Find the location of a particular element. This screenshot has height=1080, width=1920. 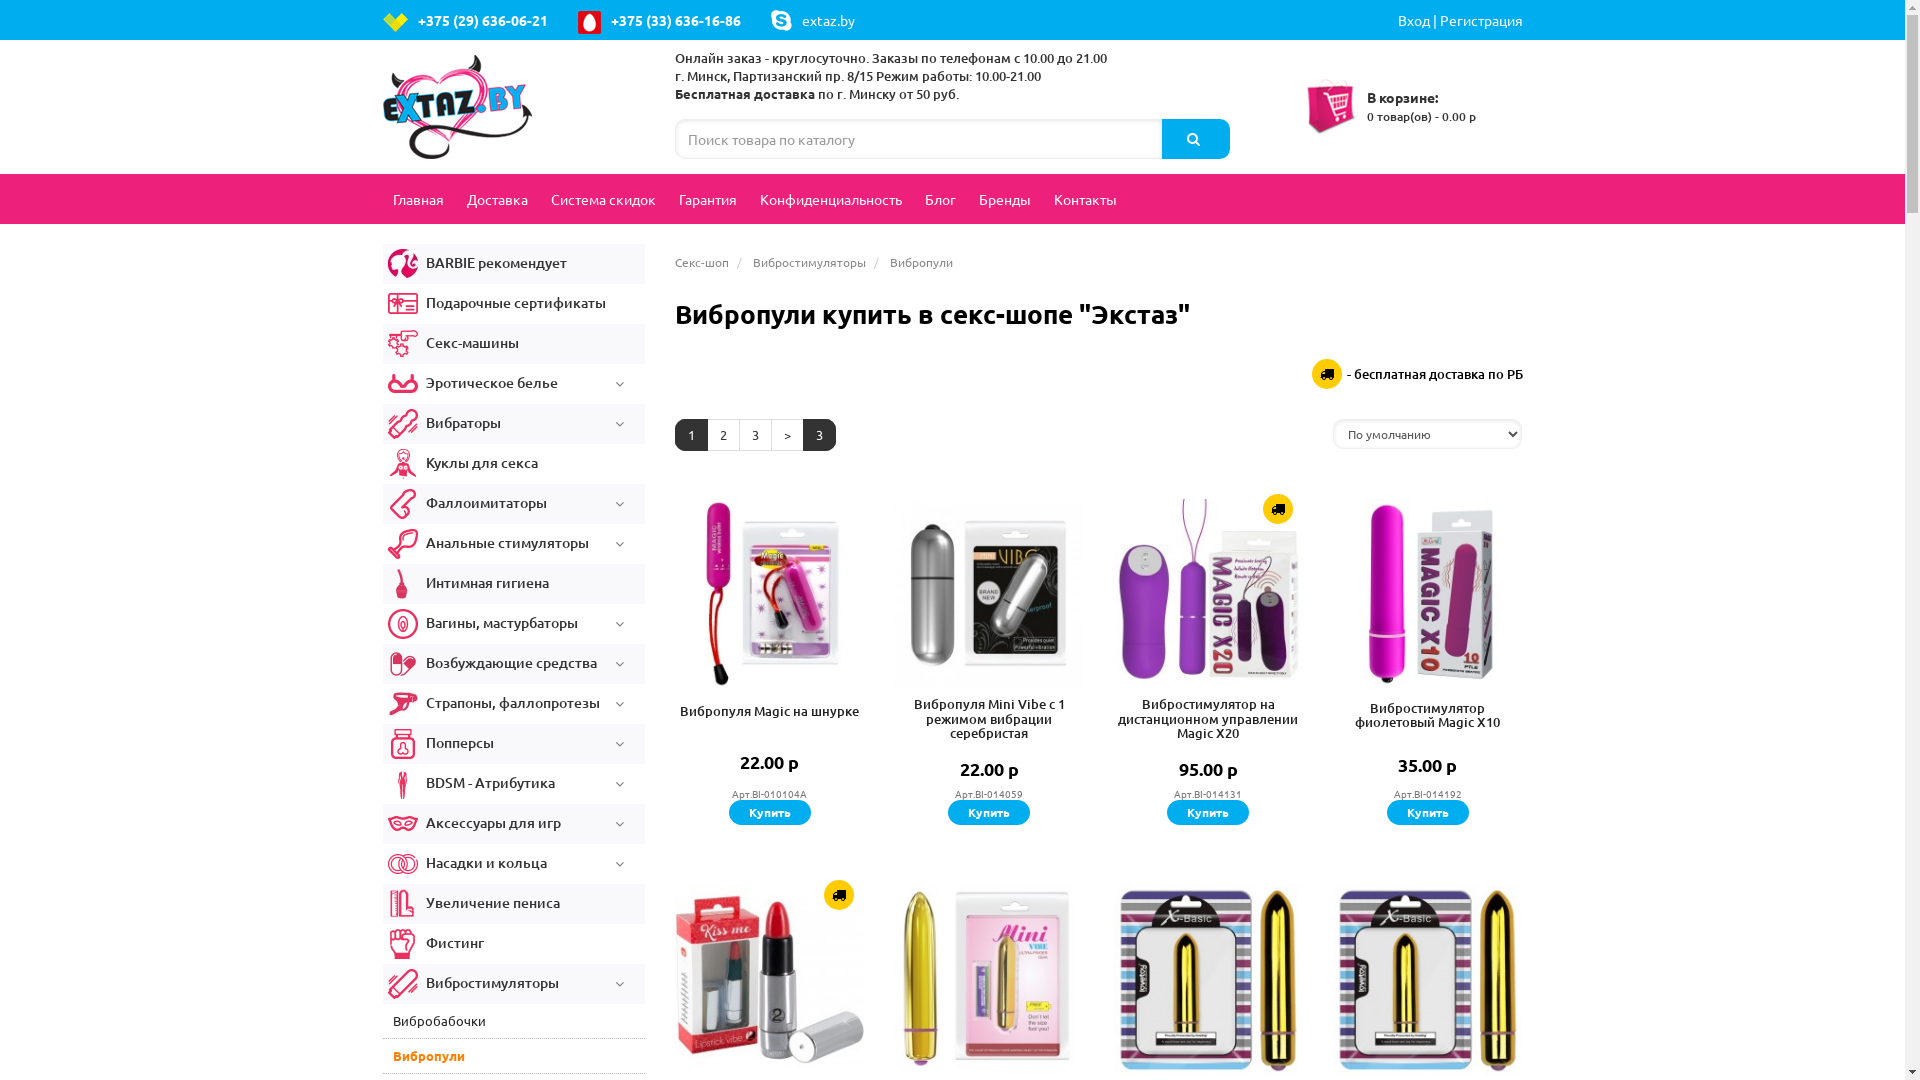

2 is located at coordinates (724, 436).